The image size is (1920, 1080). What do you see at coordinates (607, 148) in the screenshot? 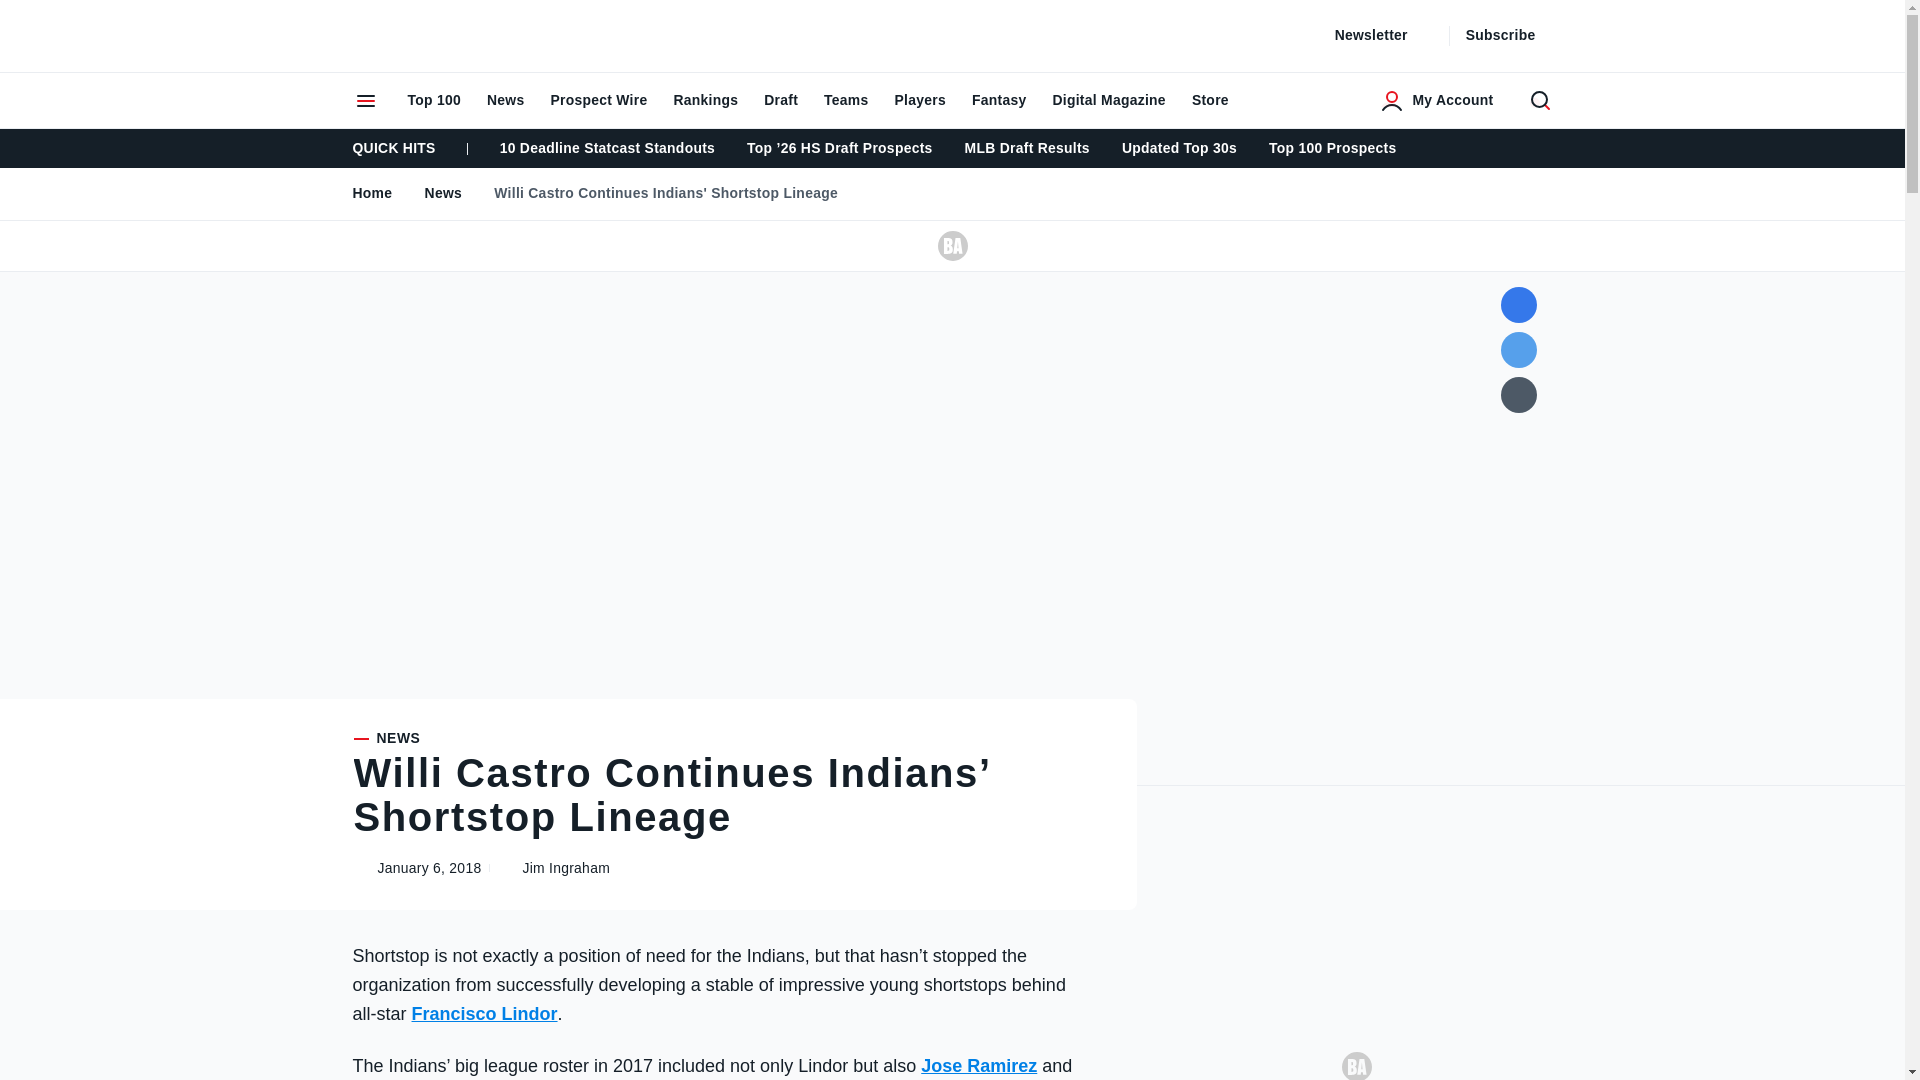
I see `10 Deadline Statcast Standouts` at bounding box center [607, 148].